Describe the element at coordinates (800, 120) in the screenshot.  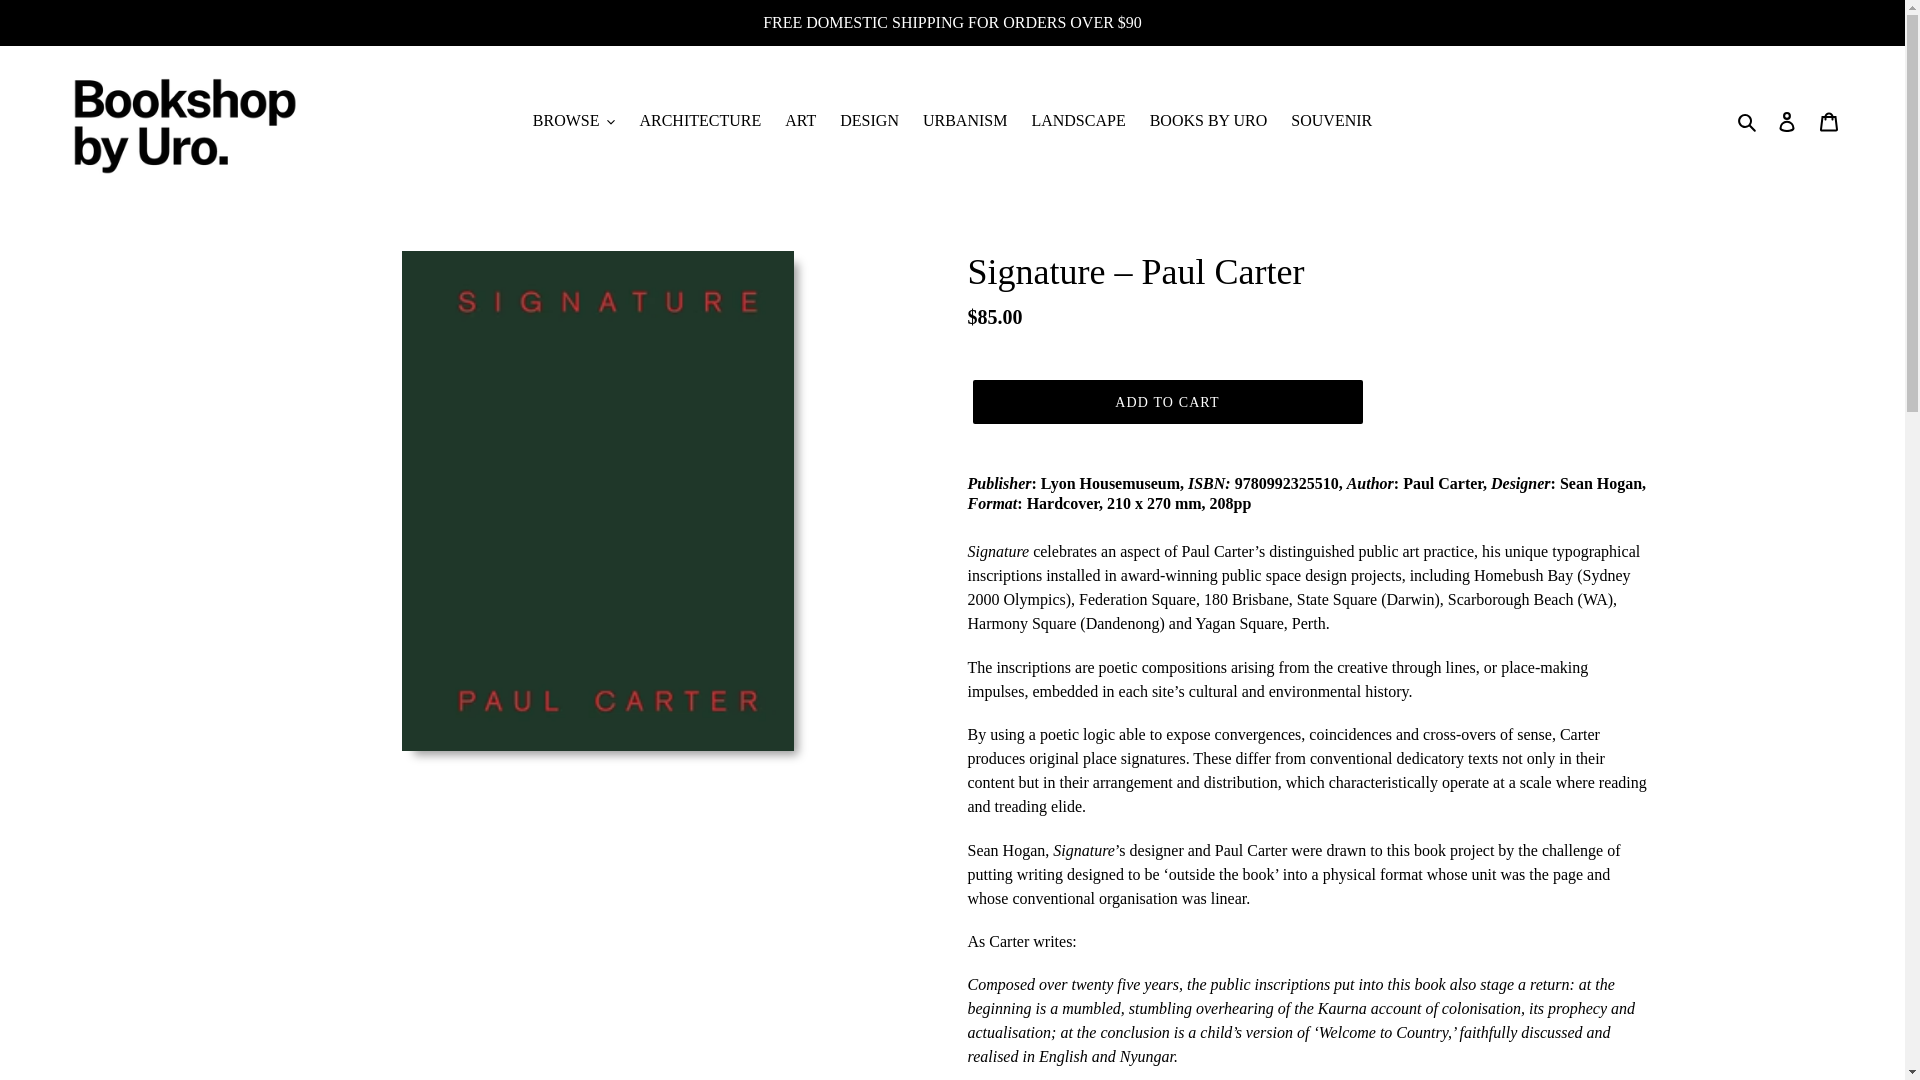
I see `ART` at that location.